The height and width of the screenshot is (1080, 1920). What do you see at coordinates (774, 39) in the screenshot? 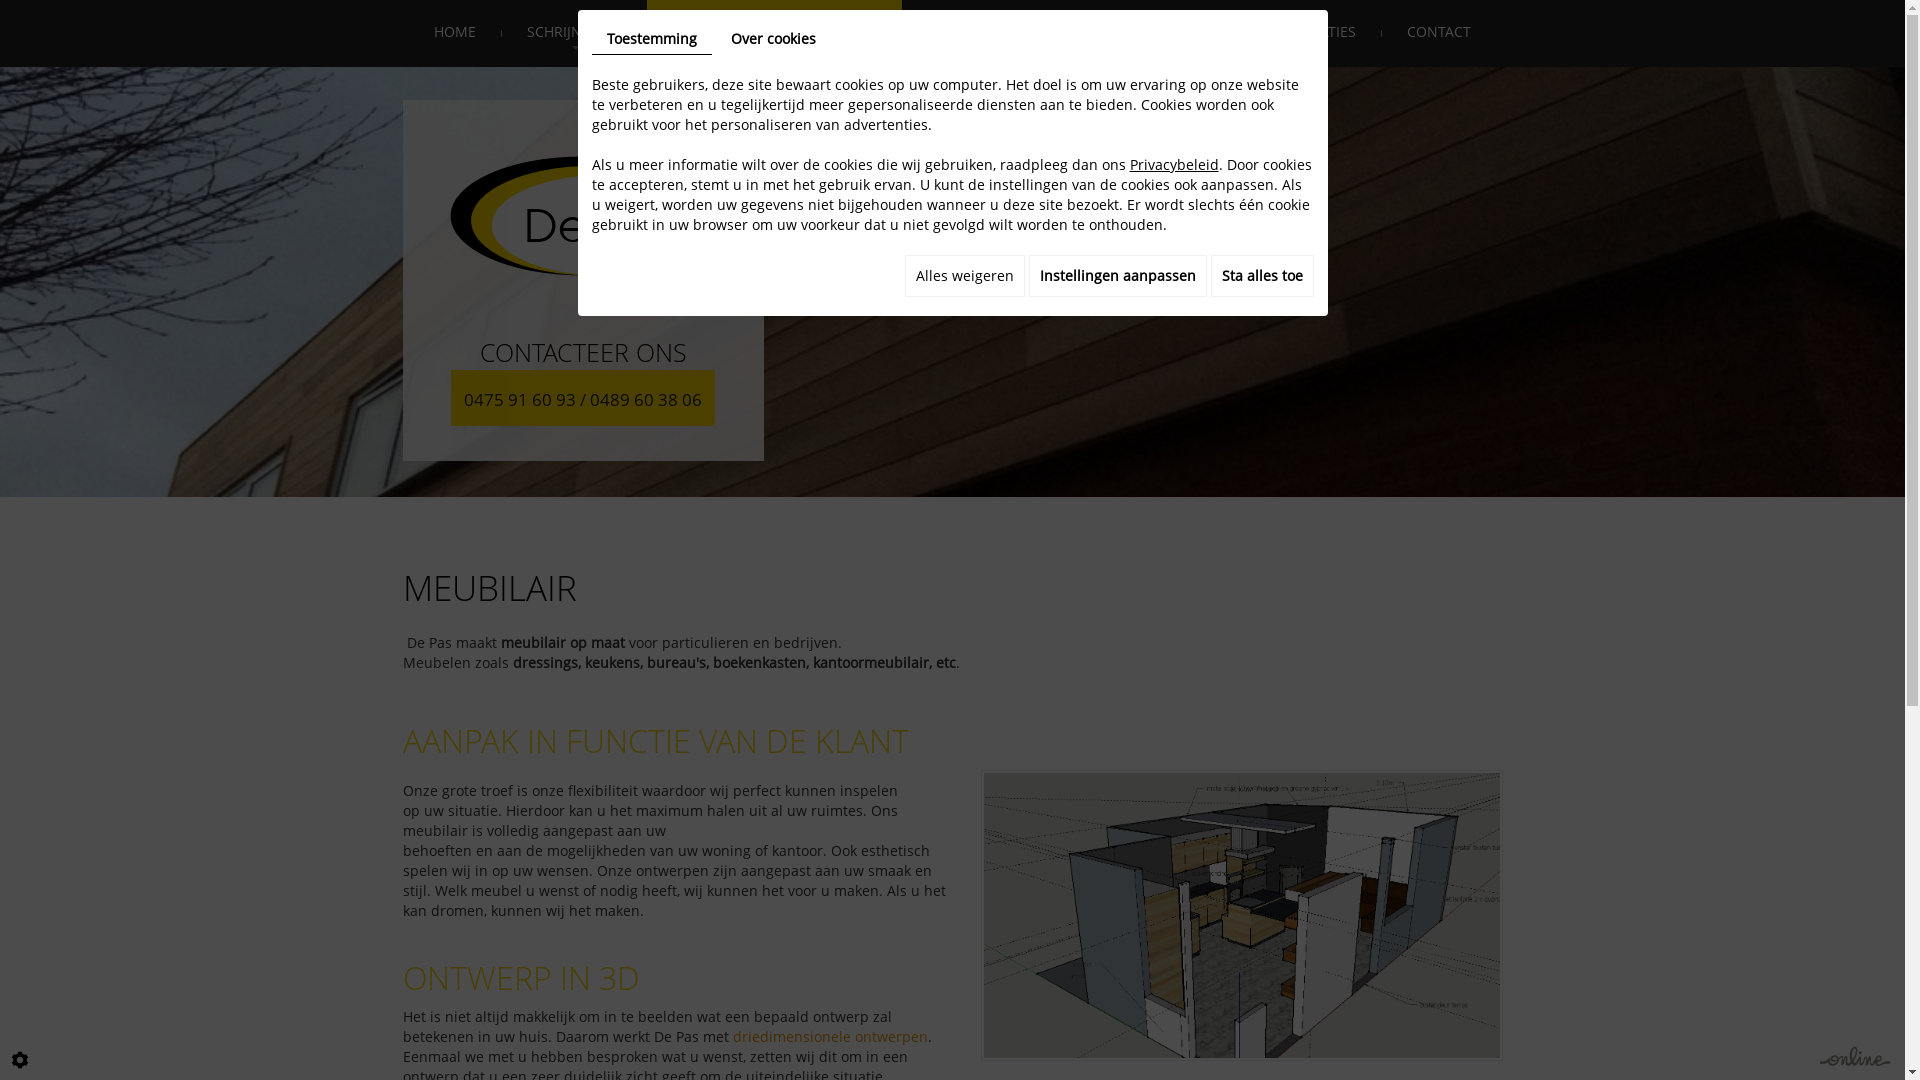
I see `Over cookies` at bounding box center [774, 39].